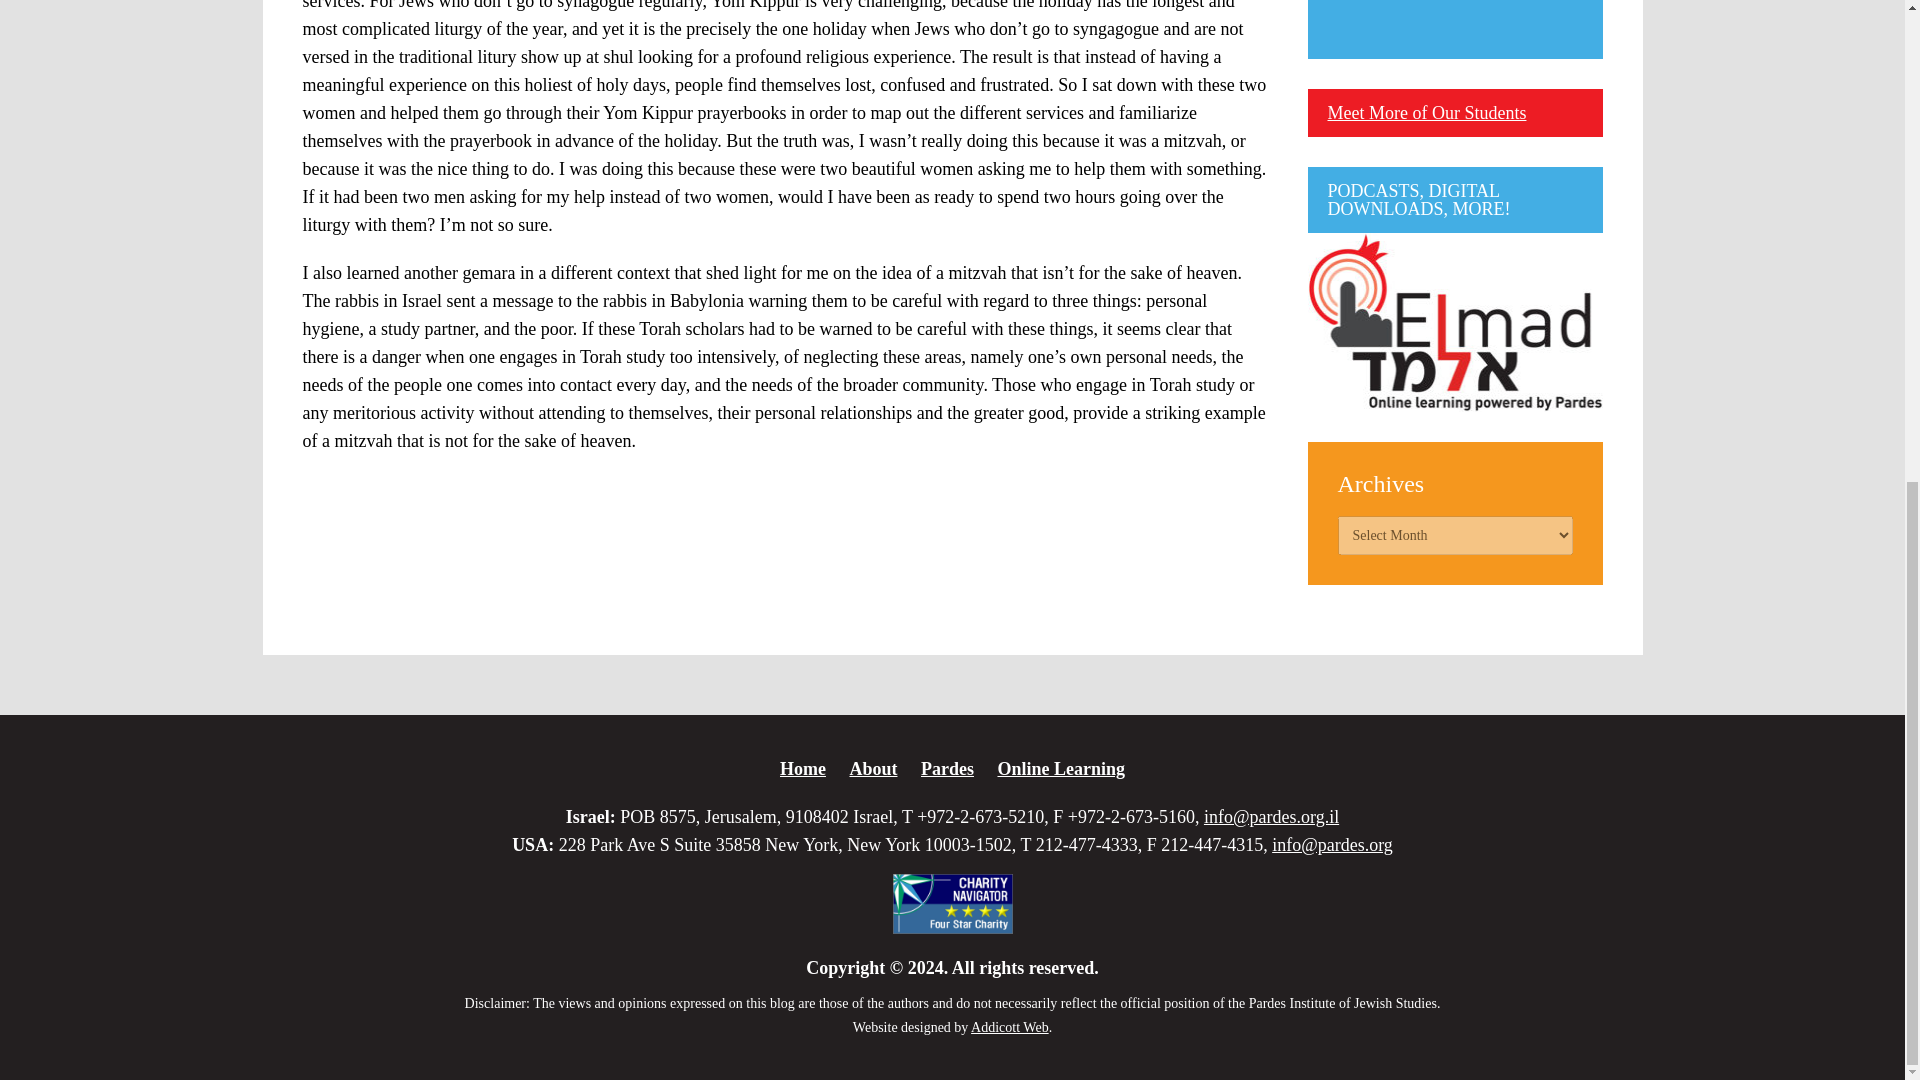  I want to click on Online Learning, so click(1060, 768).